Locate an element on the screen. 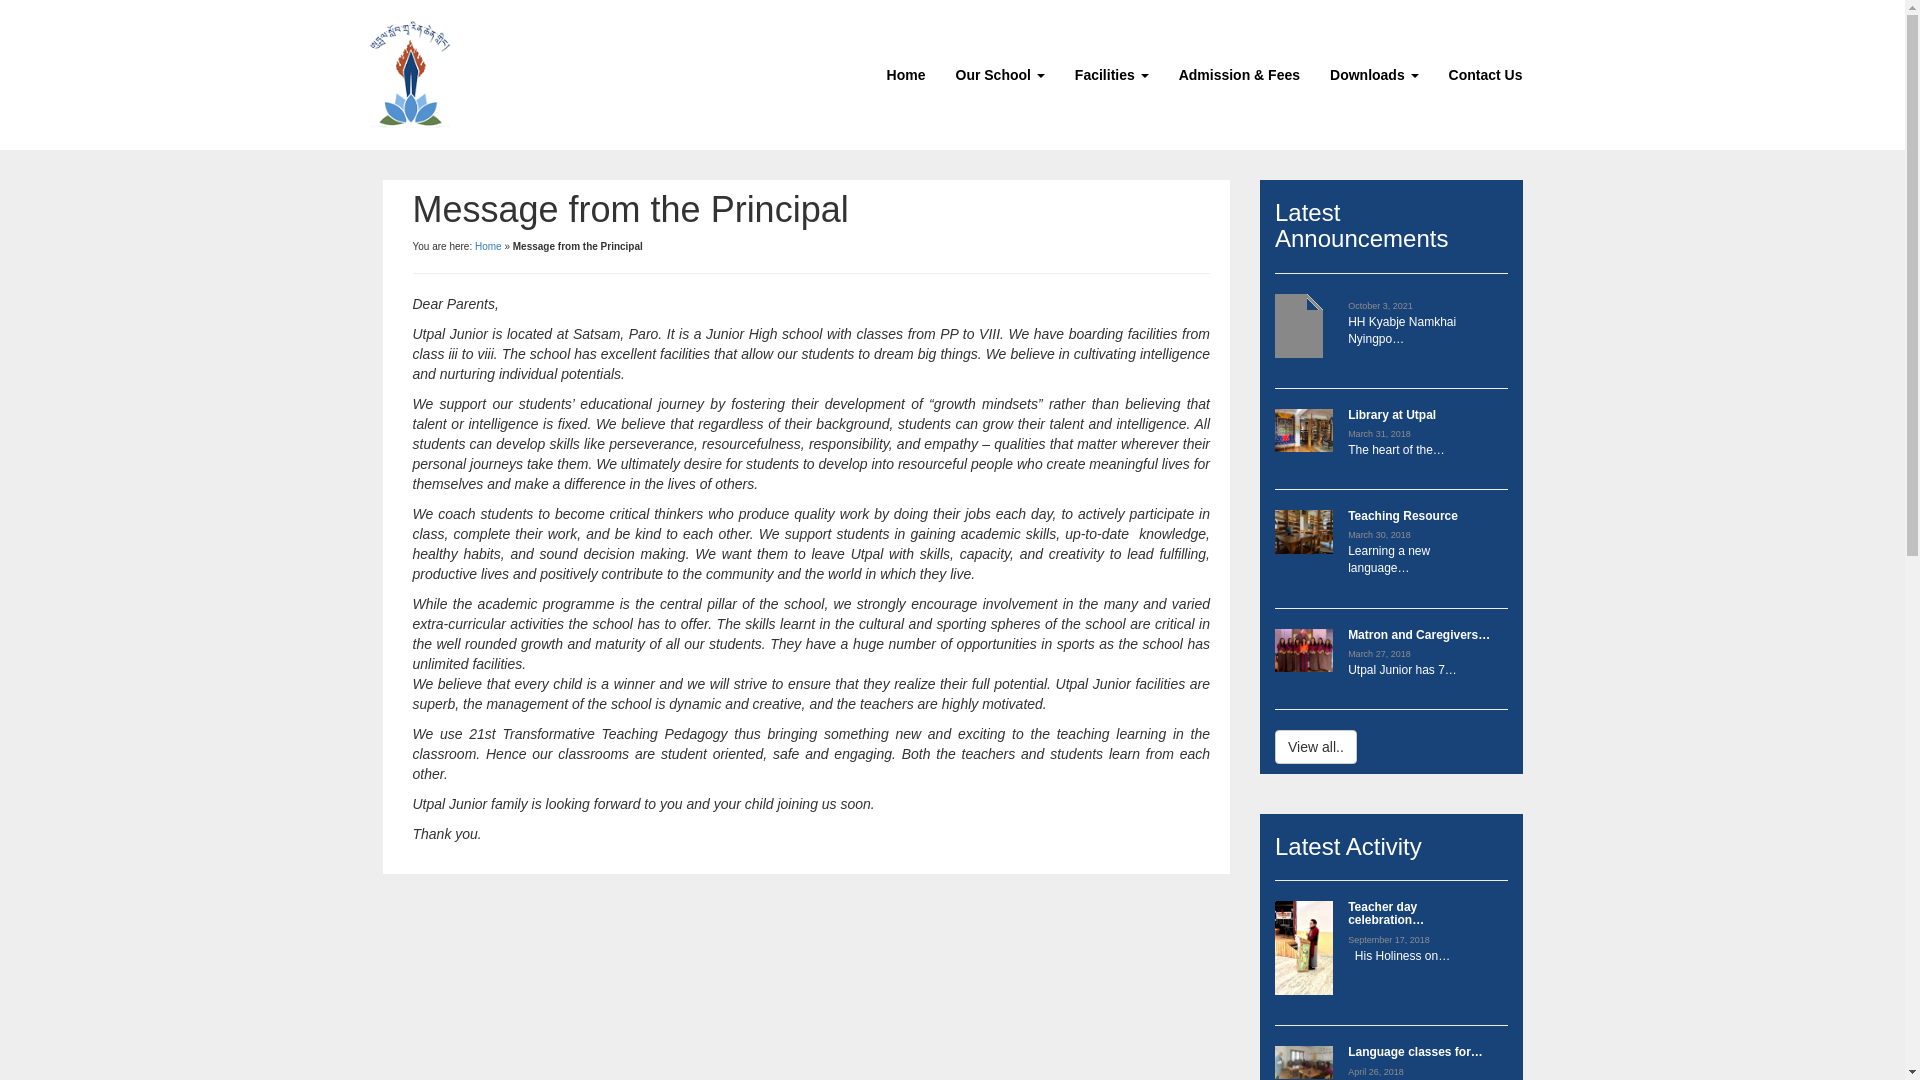 This screenshot has width=1920, height=1080. Home is located at coordinates (906, 75).